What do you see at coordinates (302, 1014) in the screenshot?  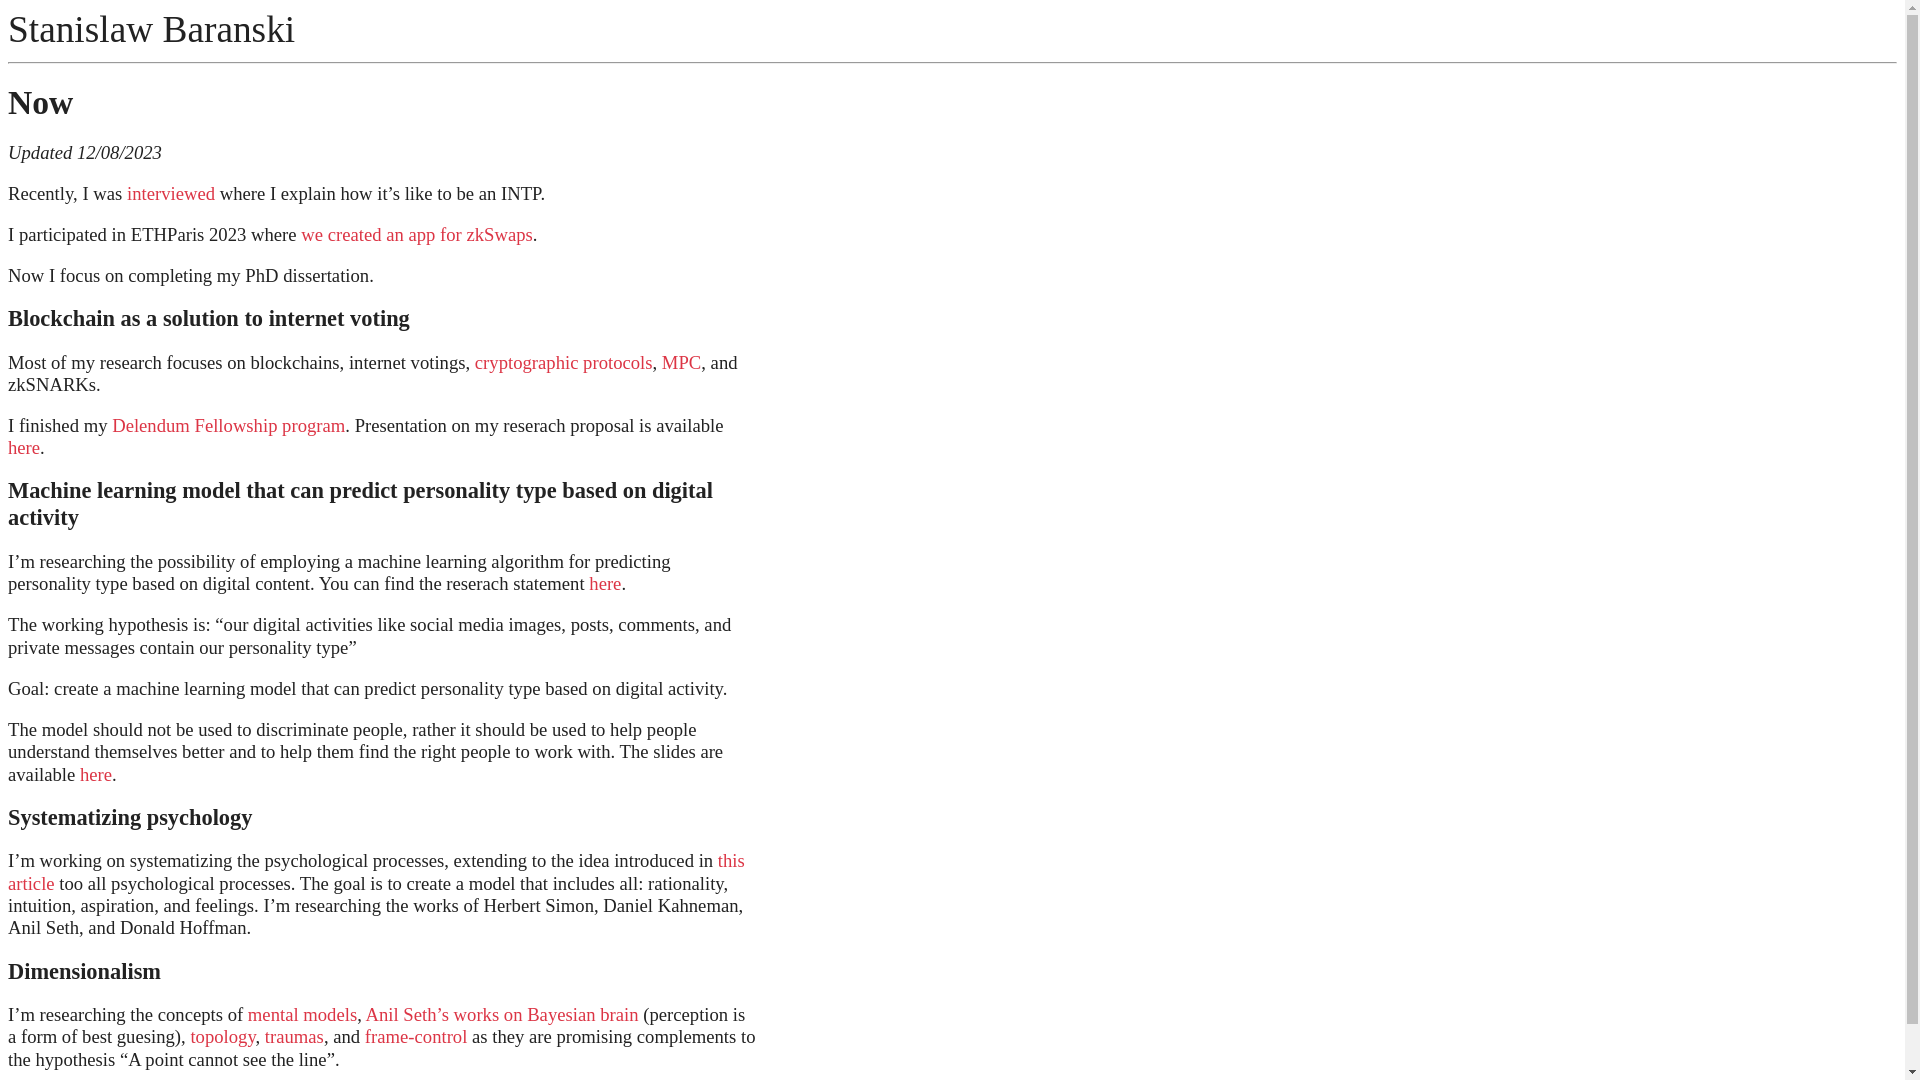 I see `mental models` at bounding box center [302, 1014].